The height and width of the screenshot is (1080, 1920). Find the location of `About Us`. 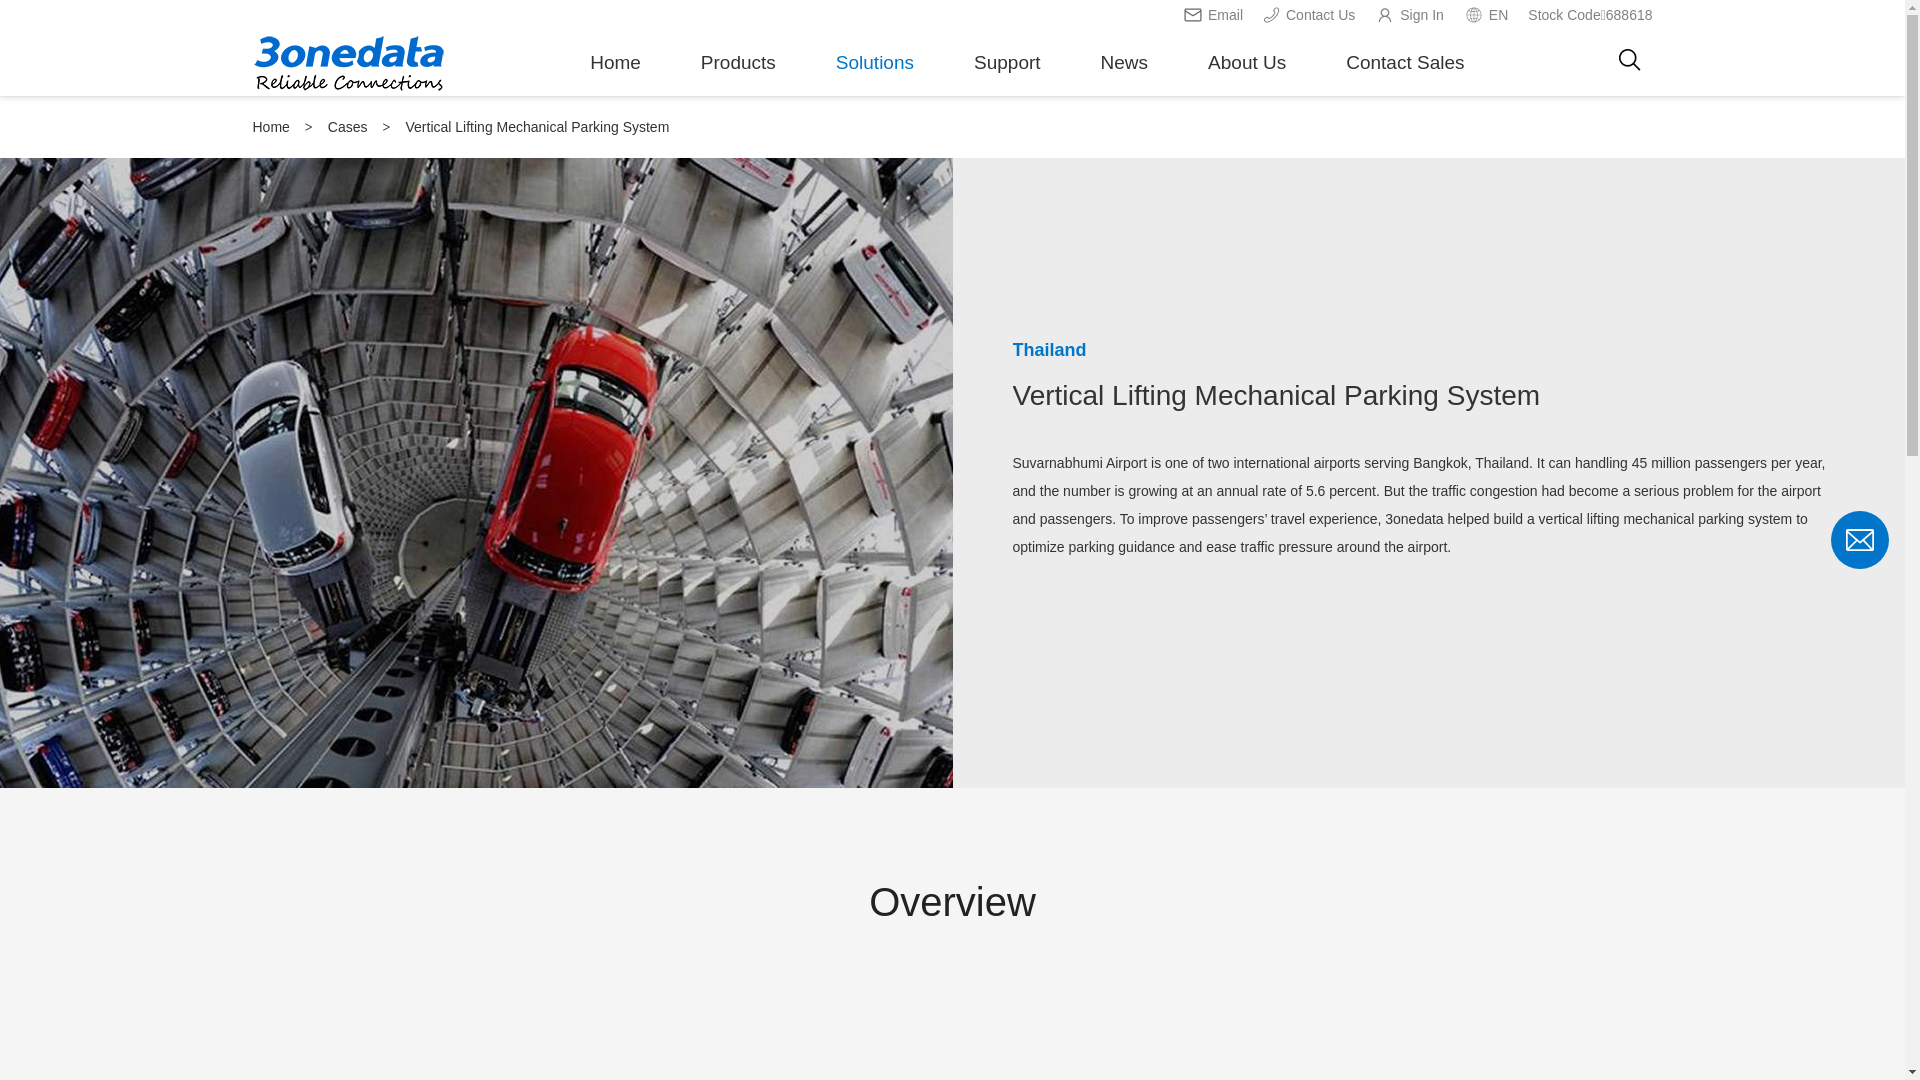

About Us is located at coordinates (1247, 78).